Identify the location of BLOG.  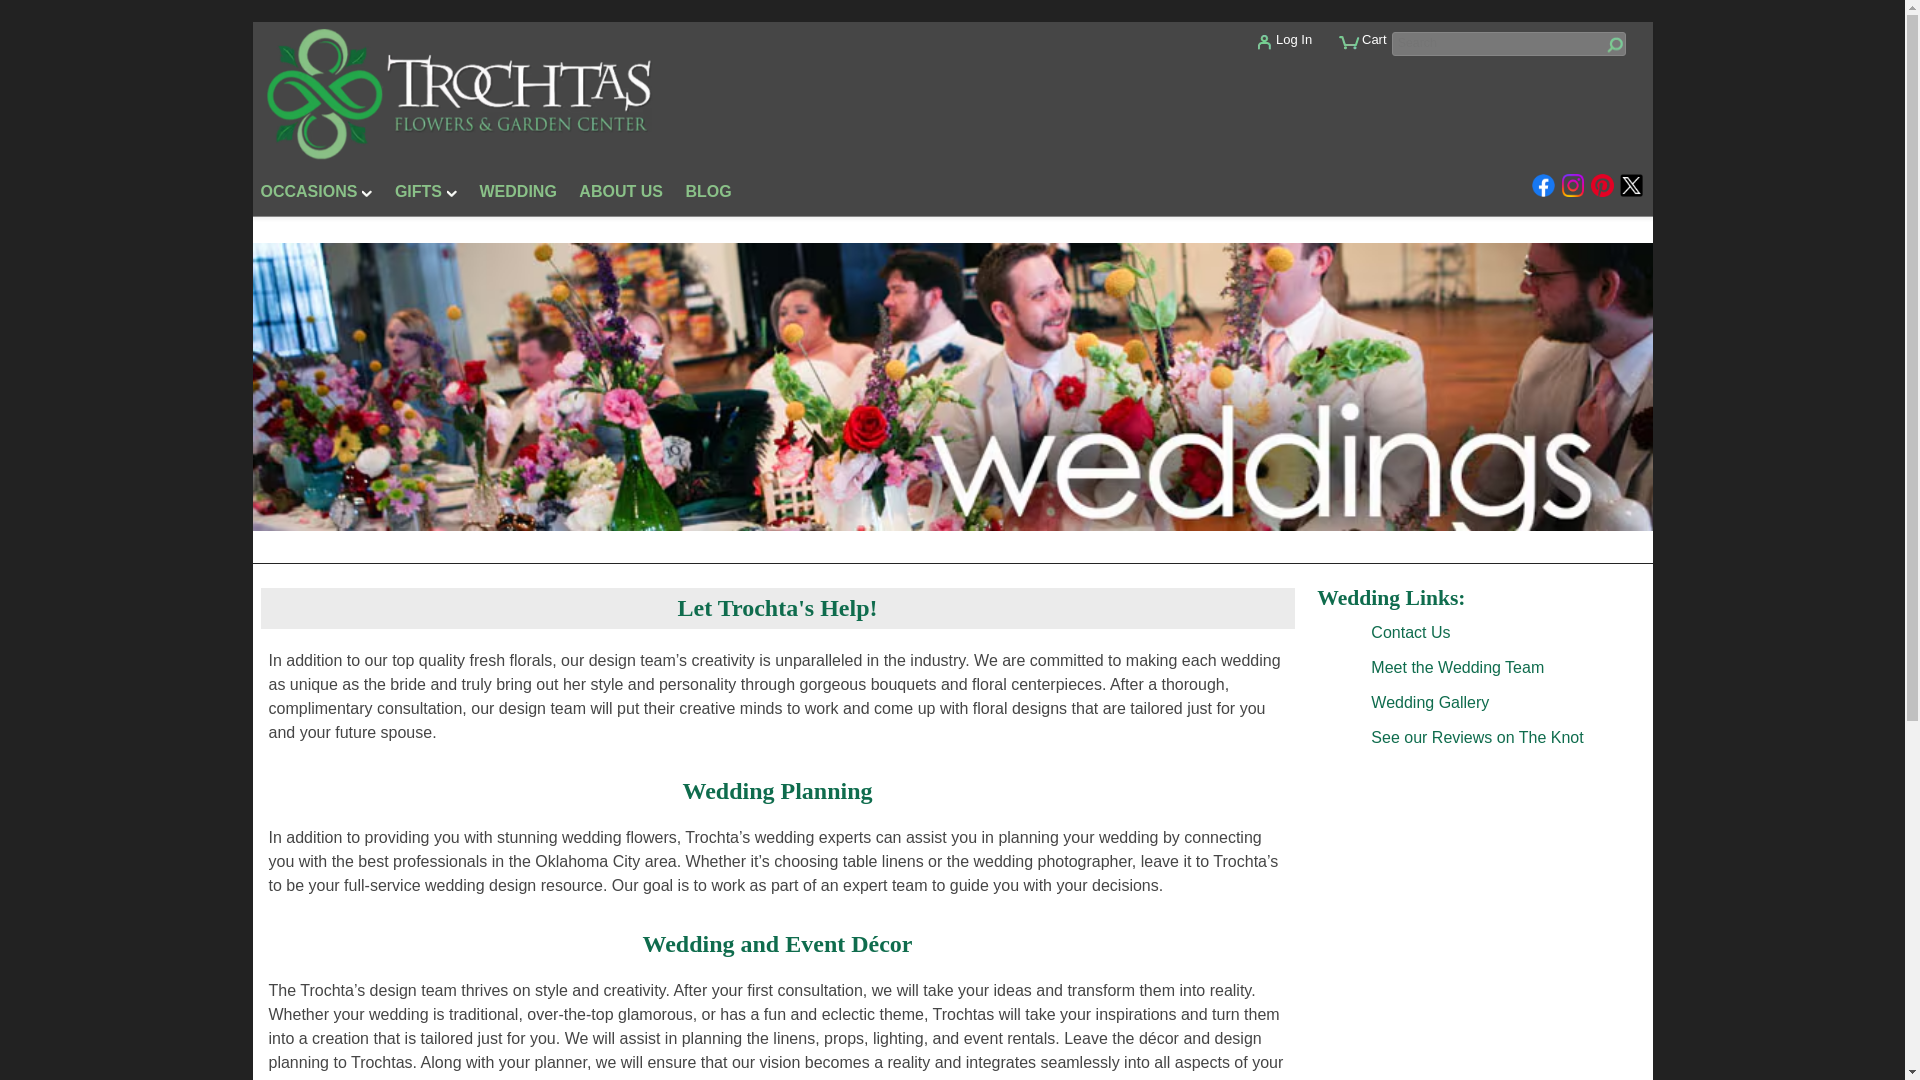
(708, 195).